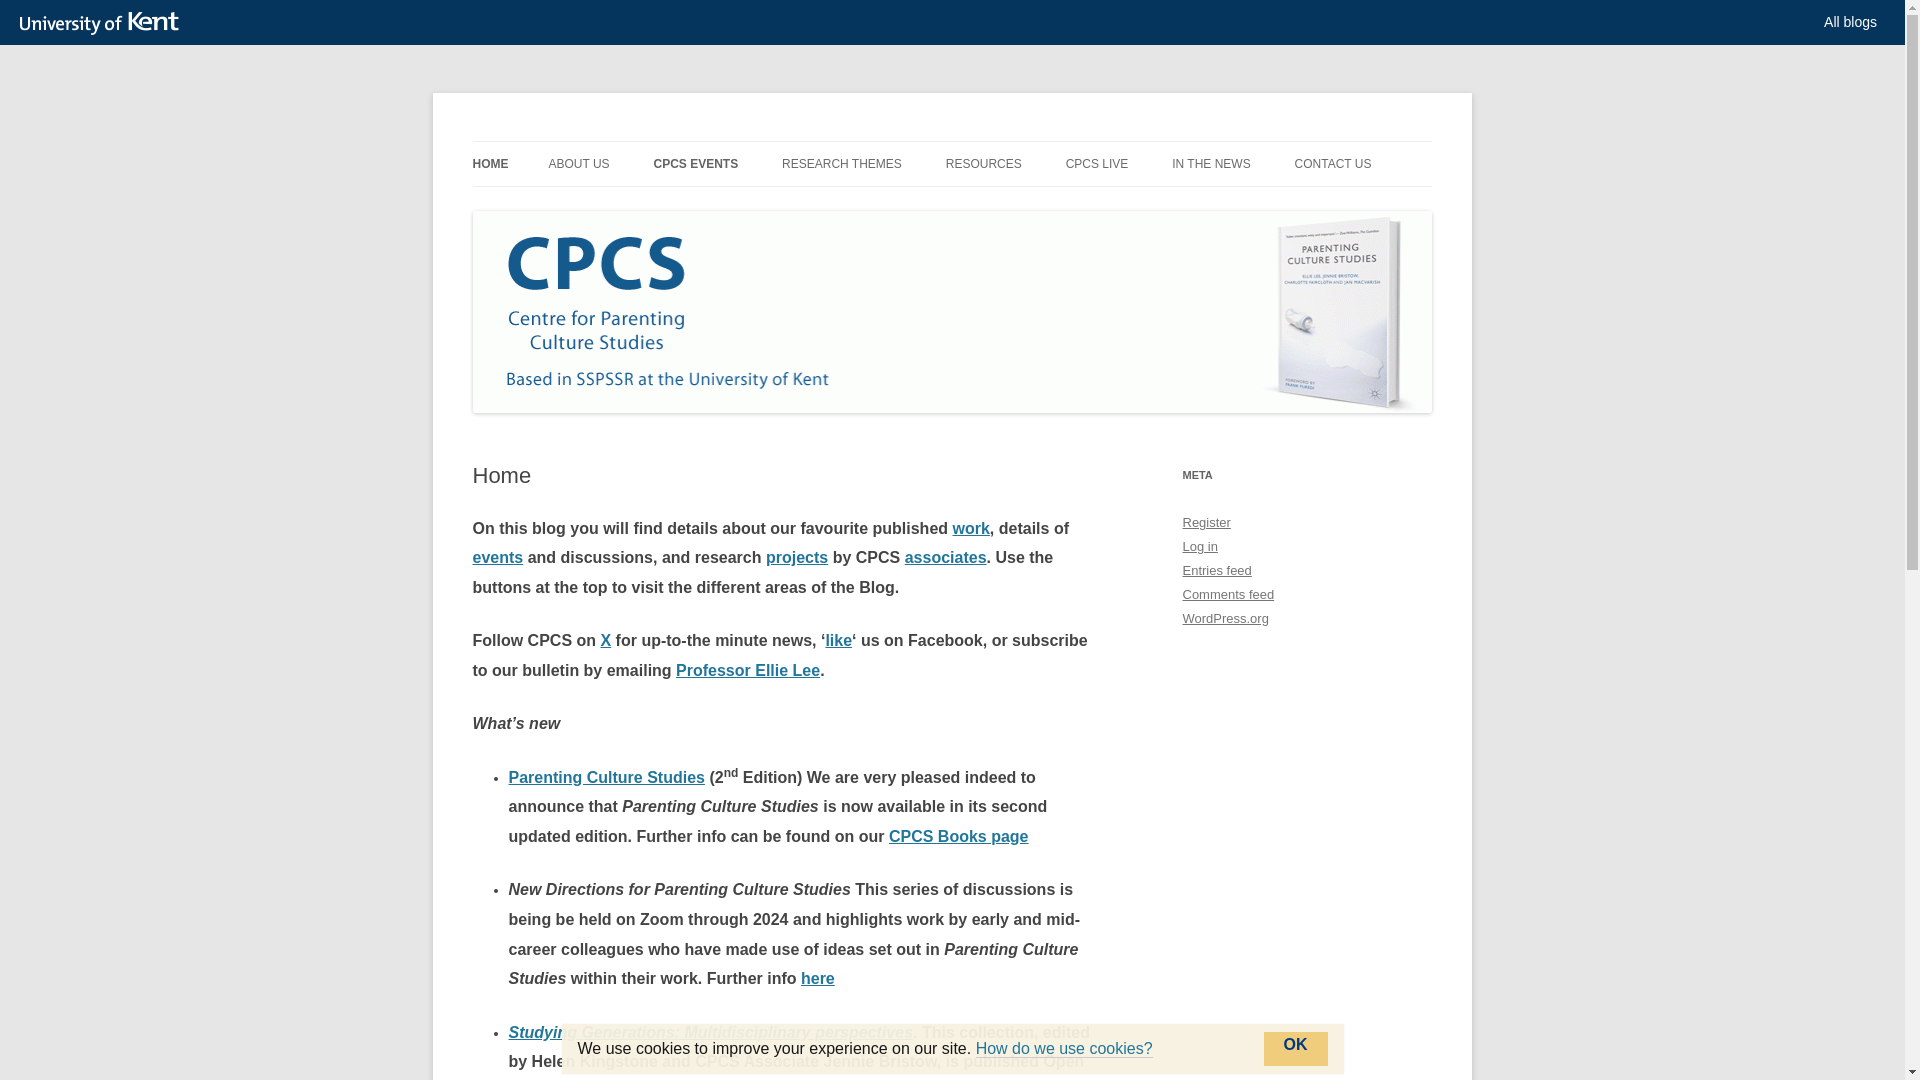 This screenshot has width=1920, height=1080. What do you see at coordinates (104, 23) in the screenshot?
I see `University of Kent` at bounding box center [104, 23].